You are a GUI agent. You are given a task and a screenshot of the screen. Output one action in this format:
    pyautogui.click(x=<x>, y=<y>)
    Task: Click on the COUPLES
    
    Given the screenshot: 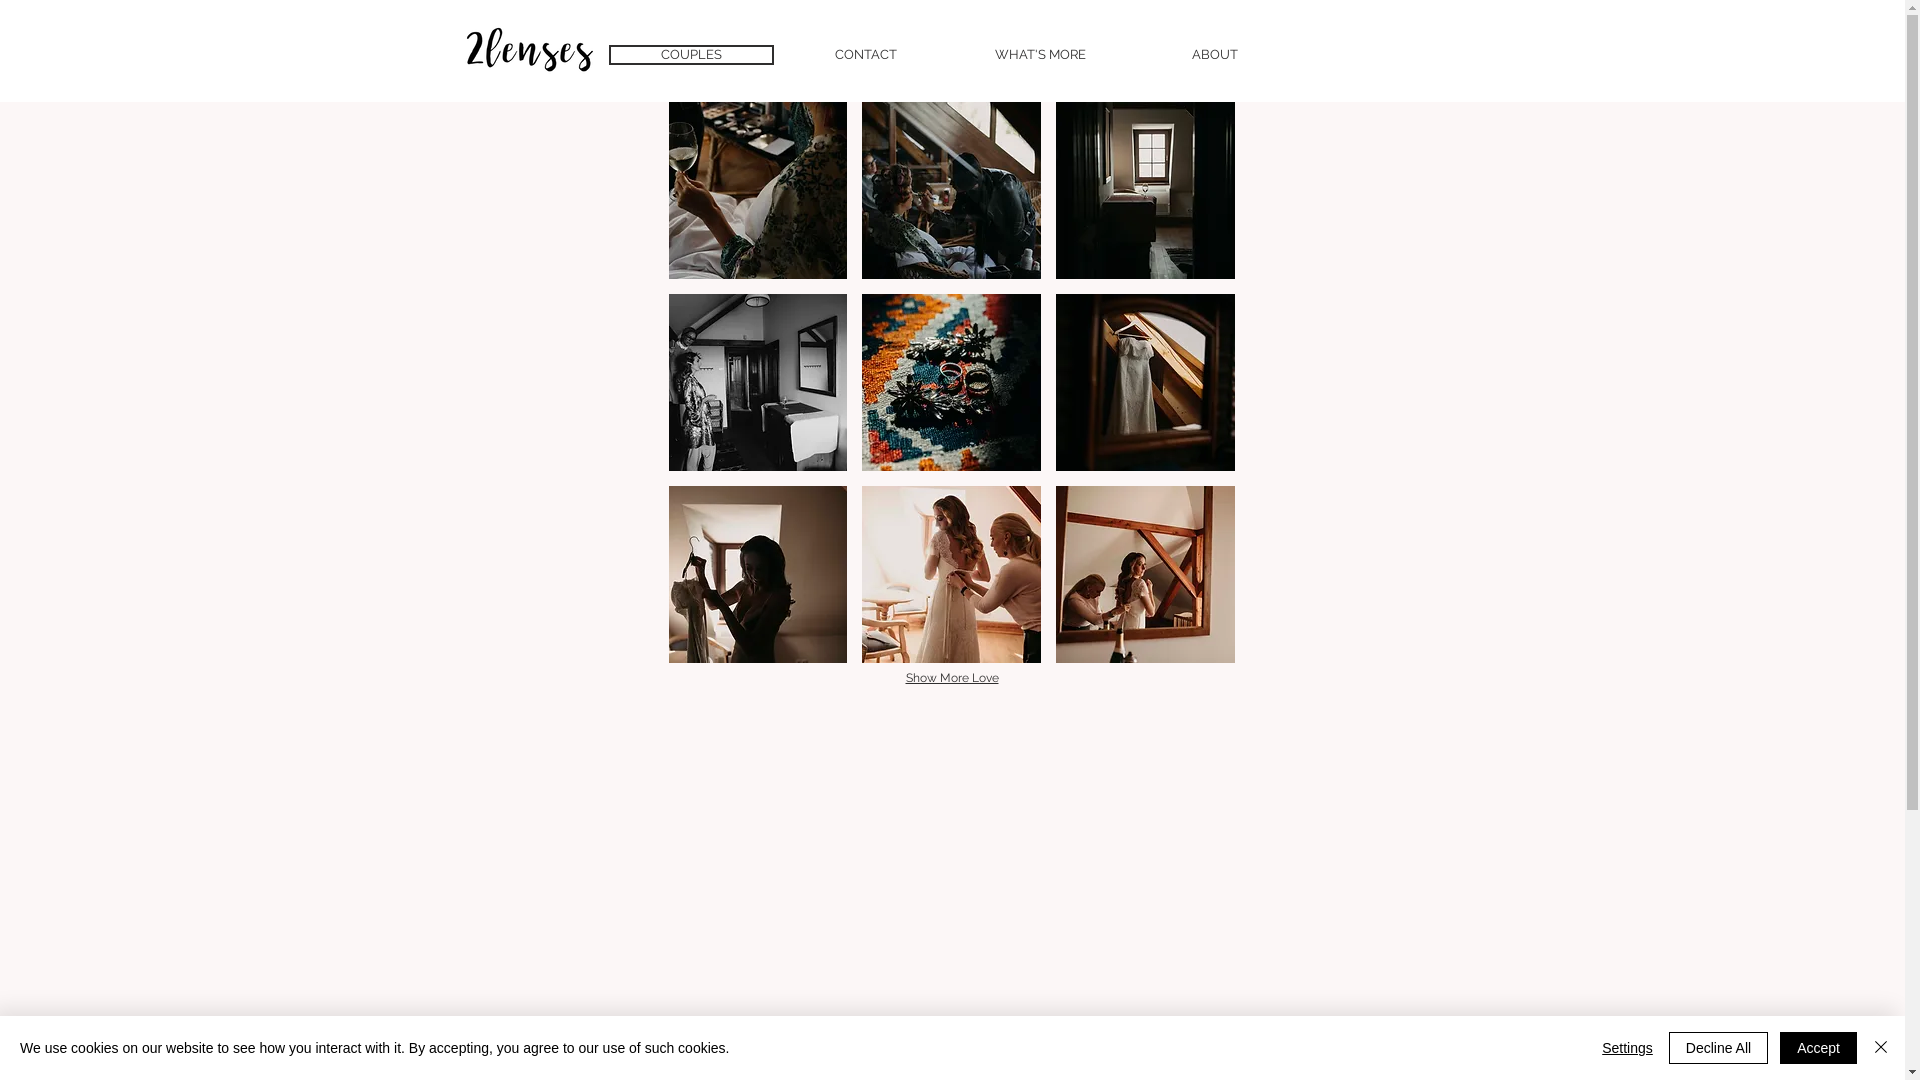 What is the action you would take?
    pyautogui.click(x=690, y=55)
    